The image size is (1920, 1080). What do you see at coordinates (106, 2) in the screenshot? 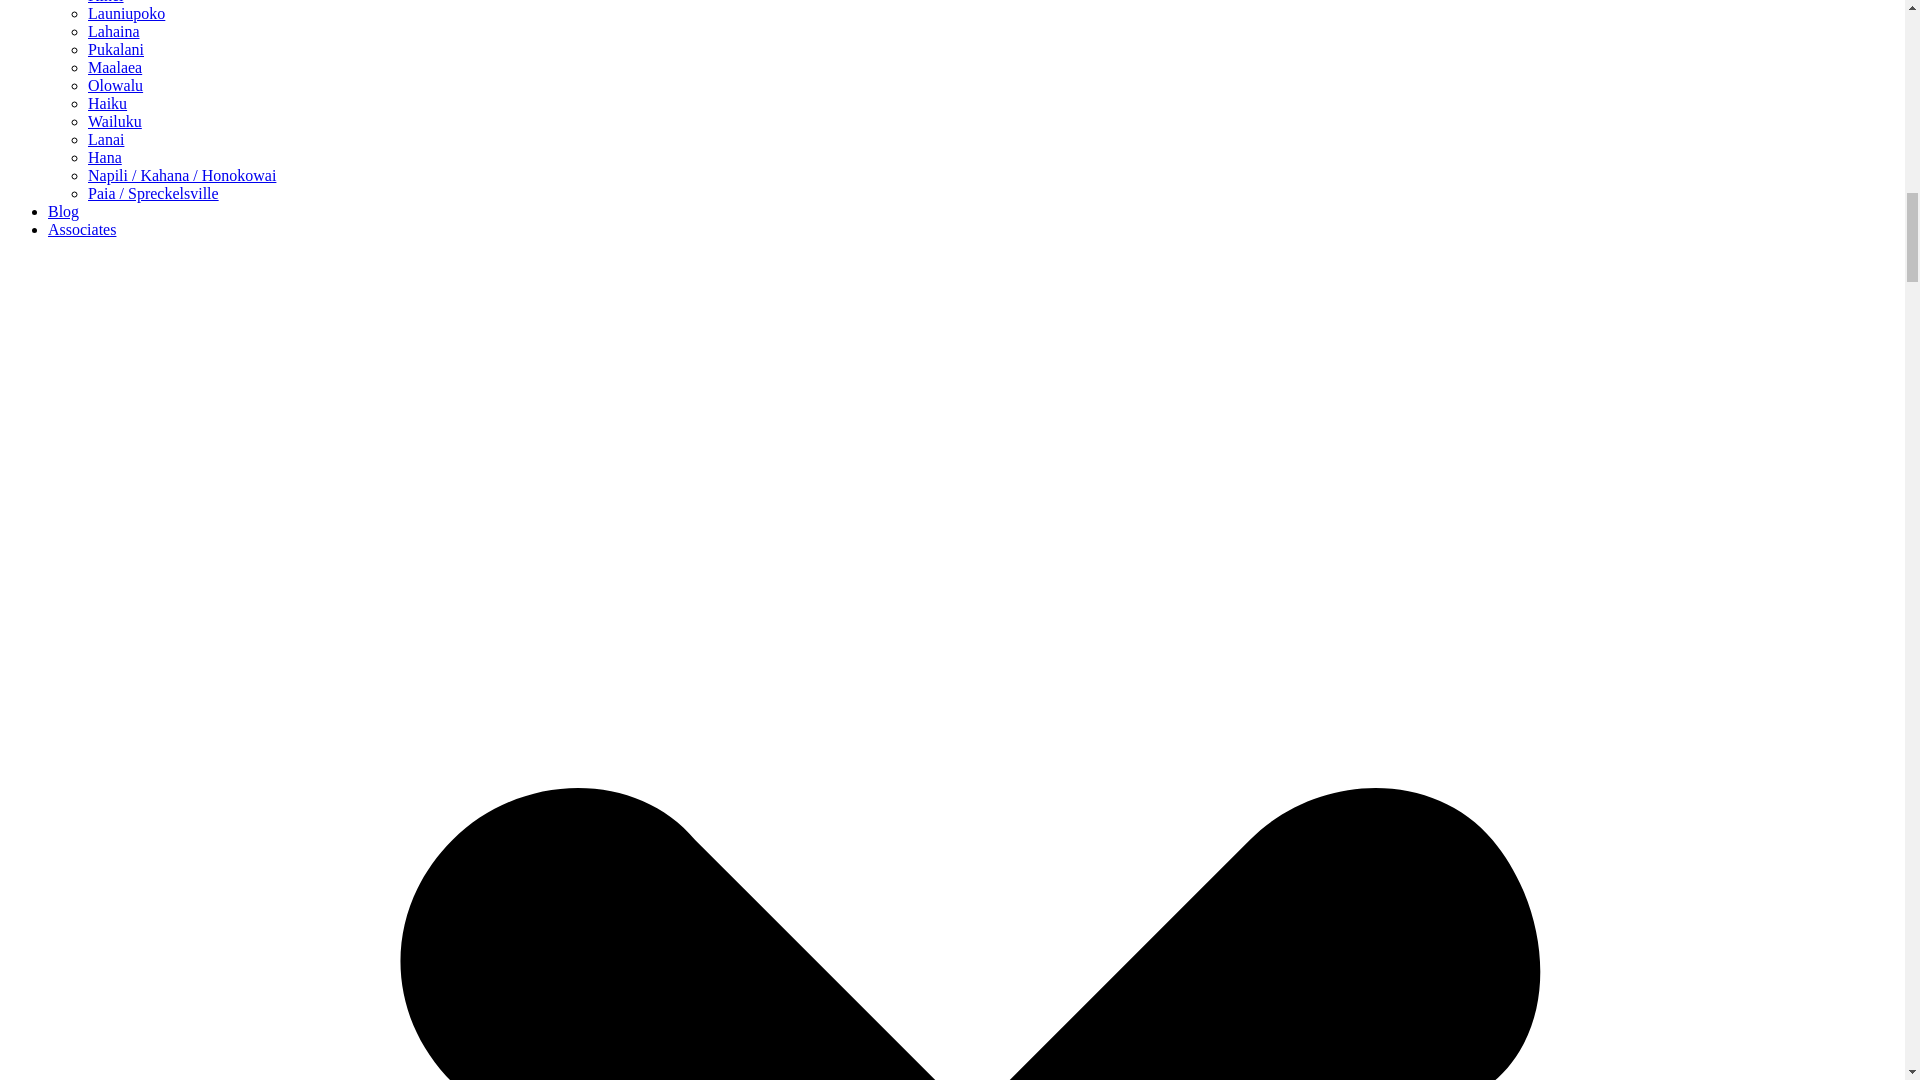
I see `Kihei` at bounding box center [106, 2].